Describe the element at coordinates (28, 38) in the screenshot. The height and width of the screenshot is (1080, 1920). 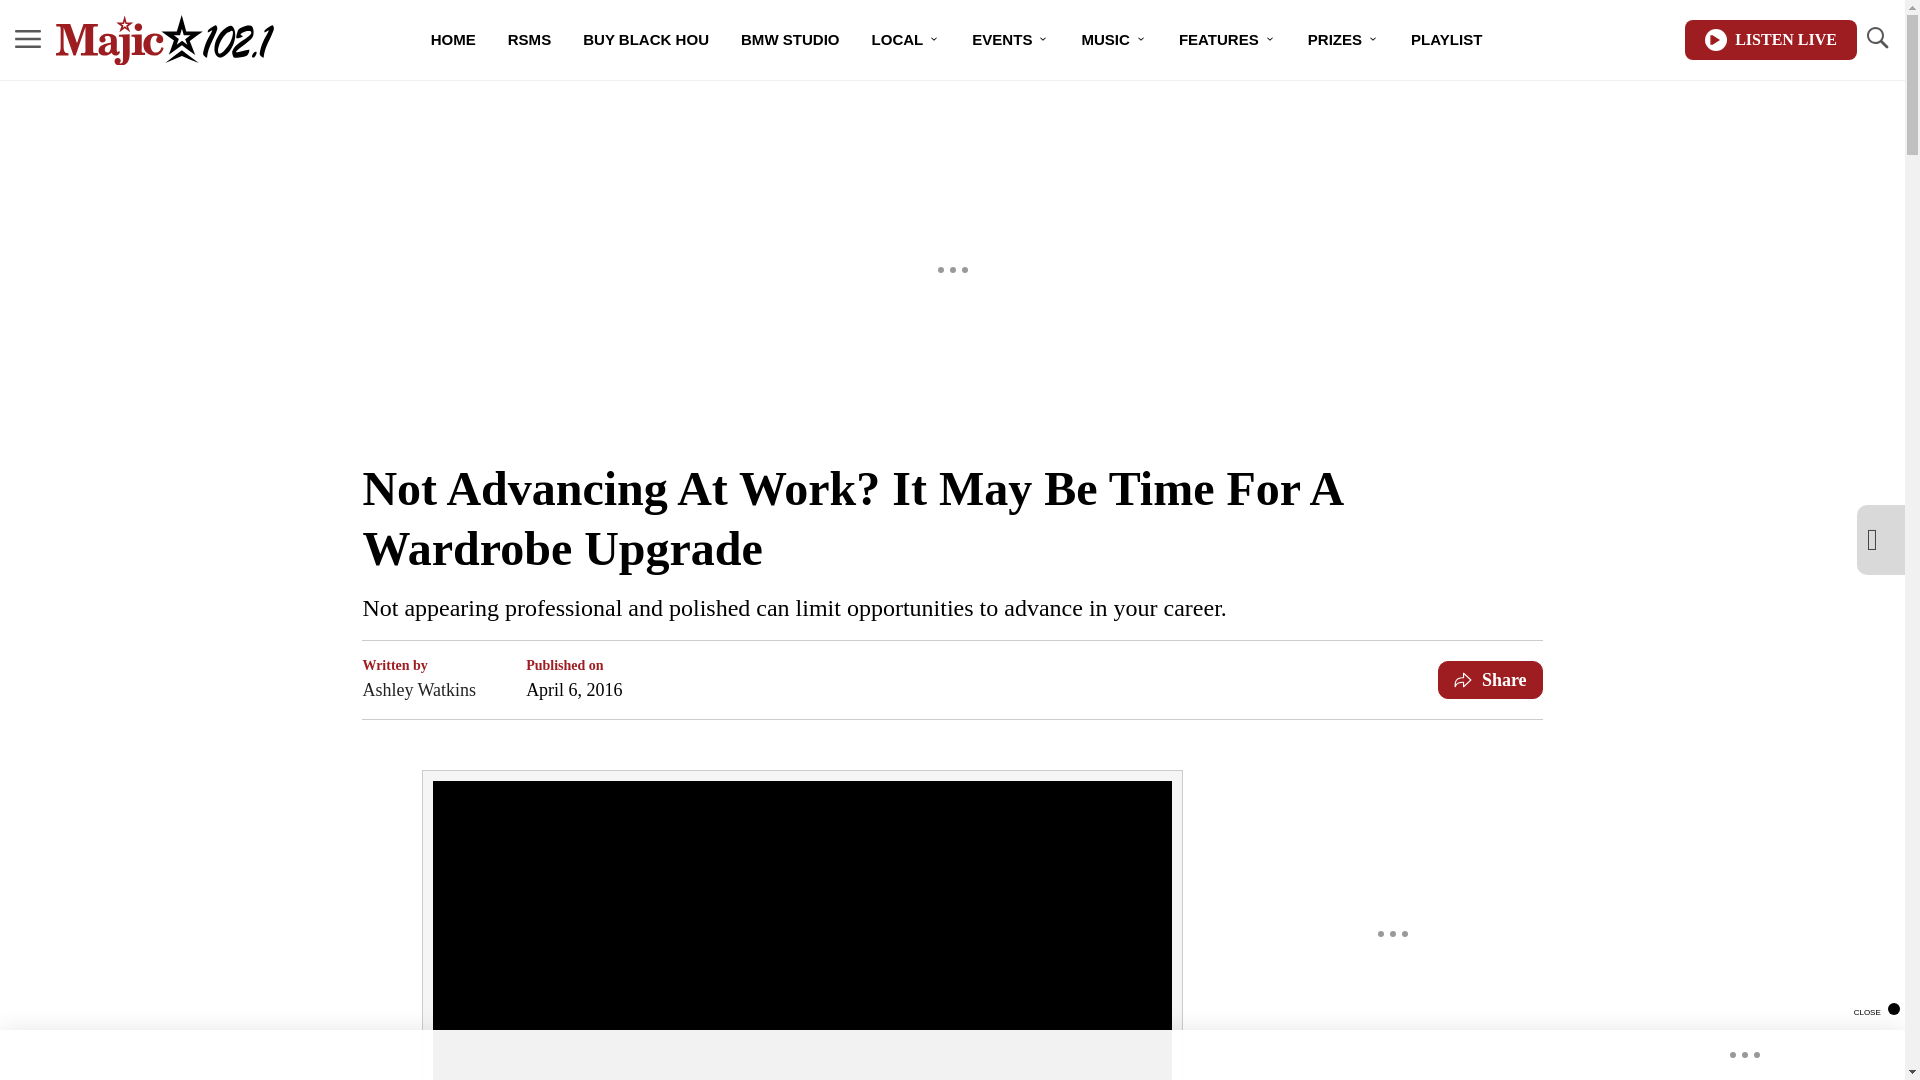
I see `MENU` at that location.